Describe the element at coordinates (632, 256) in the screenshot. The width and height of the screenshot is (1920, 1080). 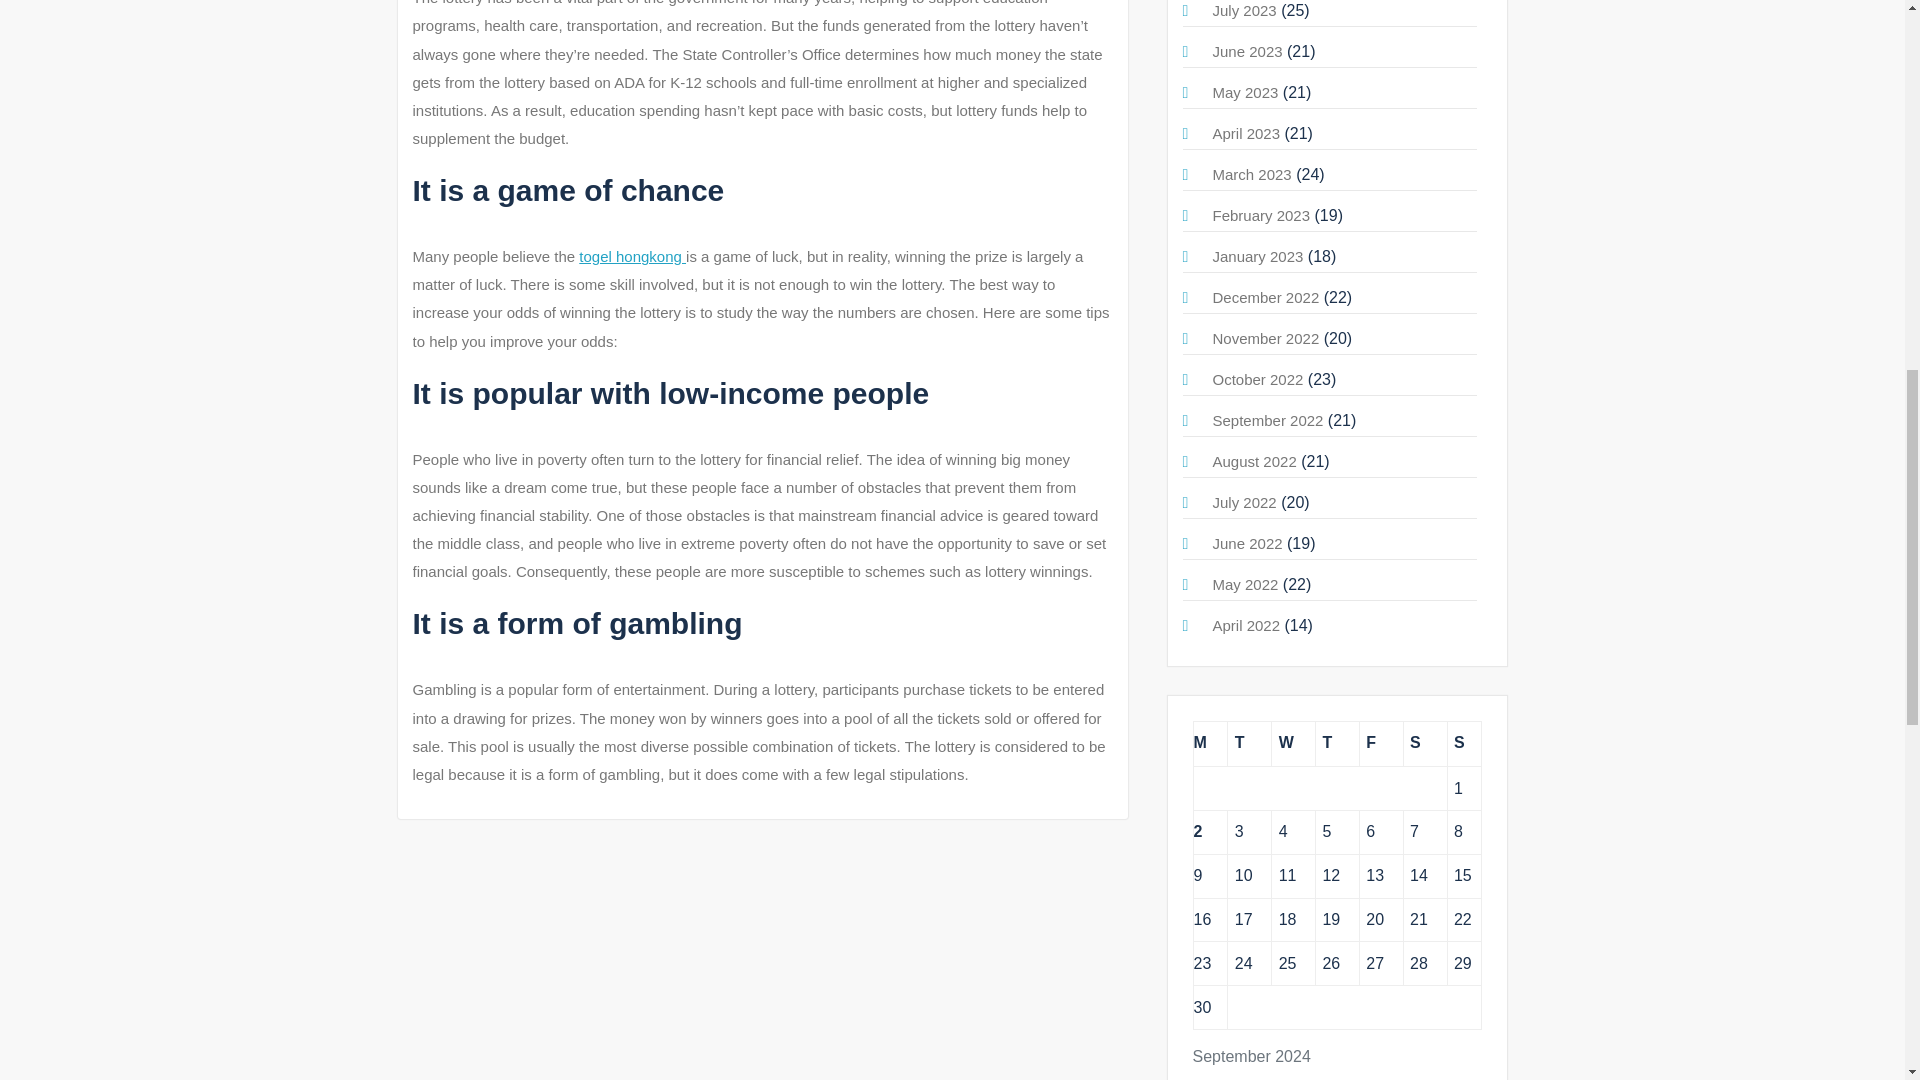
I see `togel hongkong` at that location.